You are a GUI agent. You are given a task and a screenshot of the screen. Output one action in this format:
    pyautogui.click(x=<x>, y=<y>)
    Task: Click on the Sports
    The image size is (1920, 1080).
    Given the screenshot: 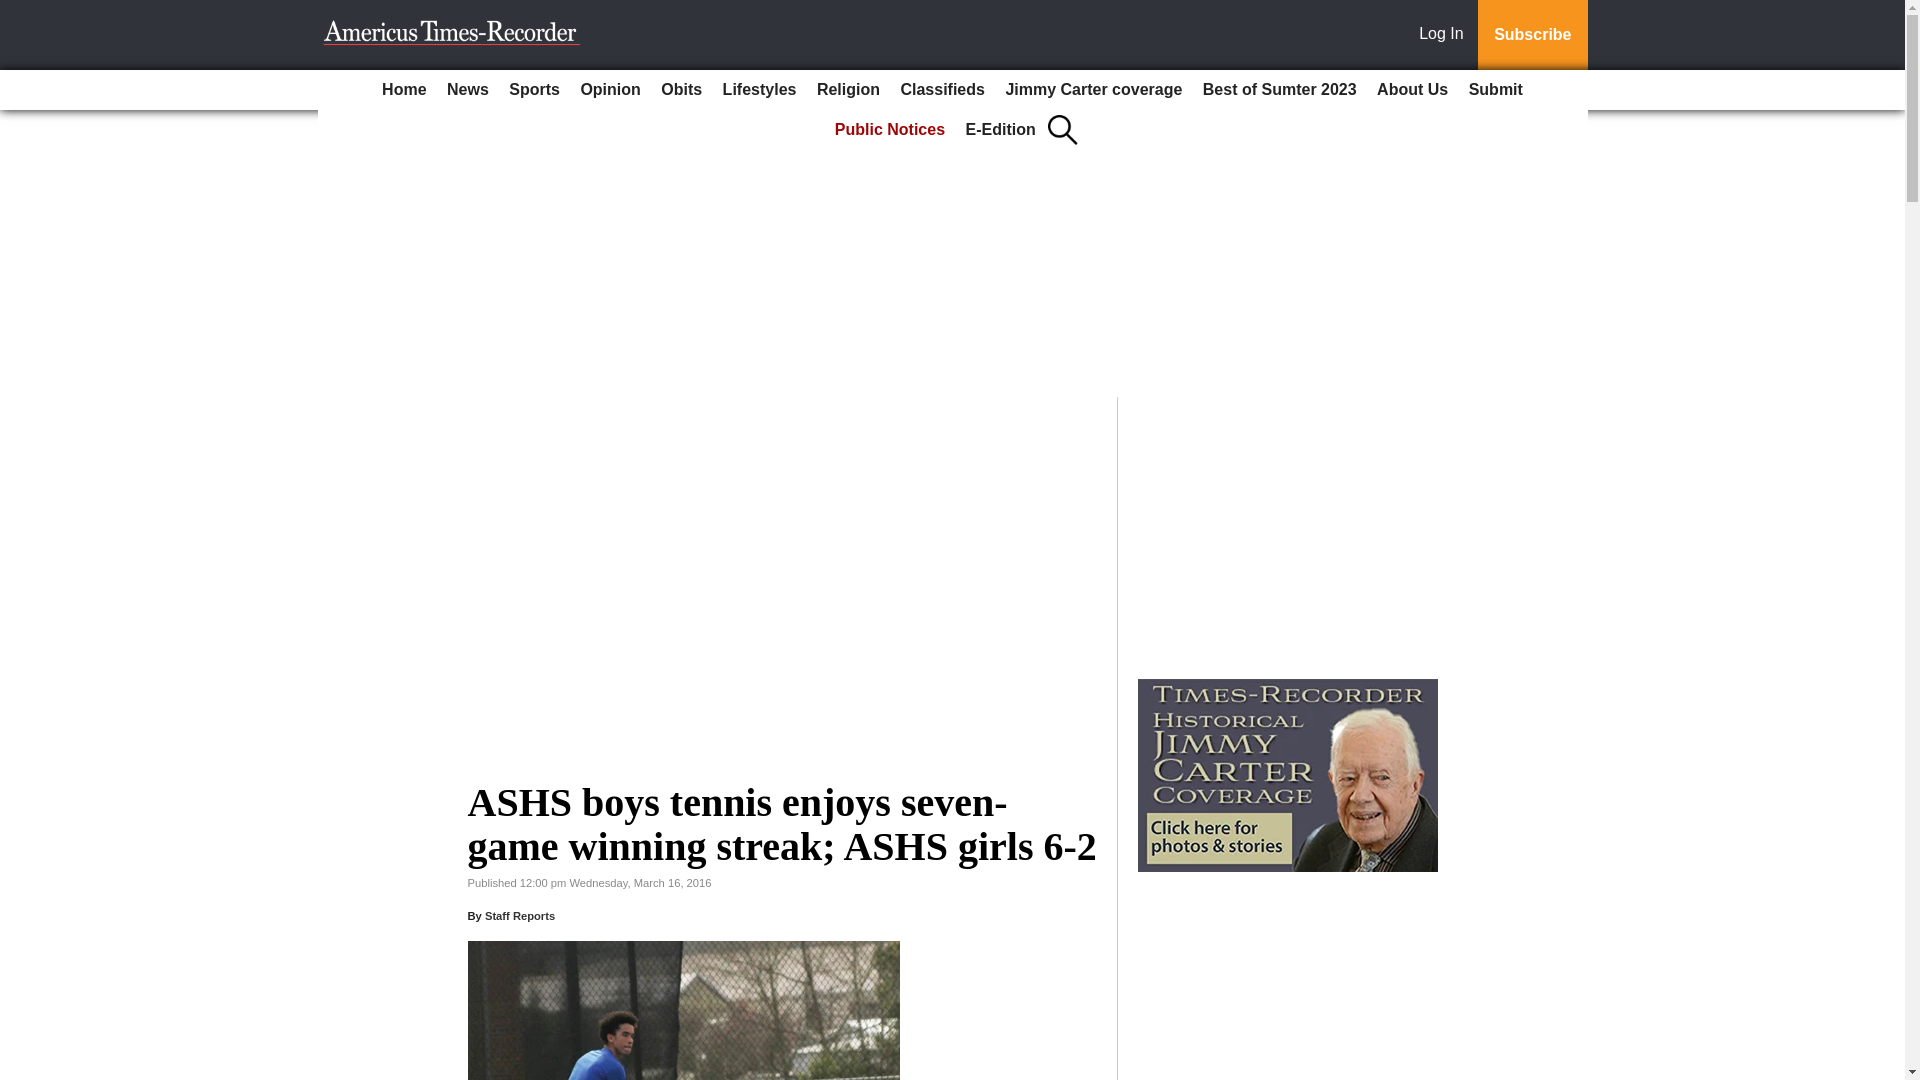 What is the action you would take?
    pyautogui.click(x=534, y=90)
    